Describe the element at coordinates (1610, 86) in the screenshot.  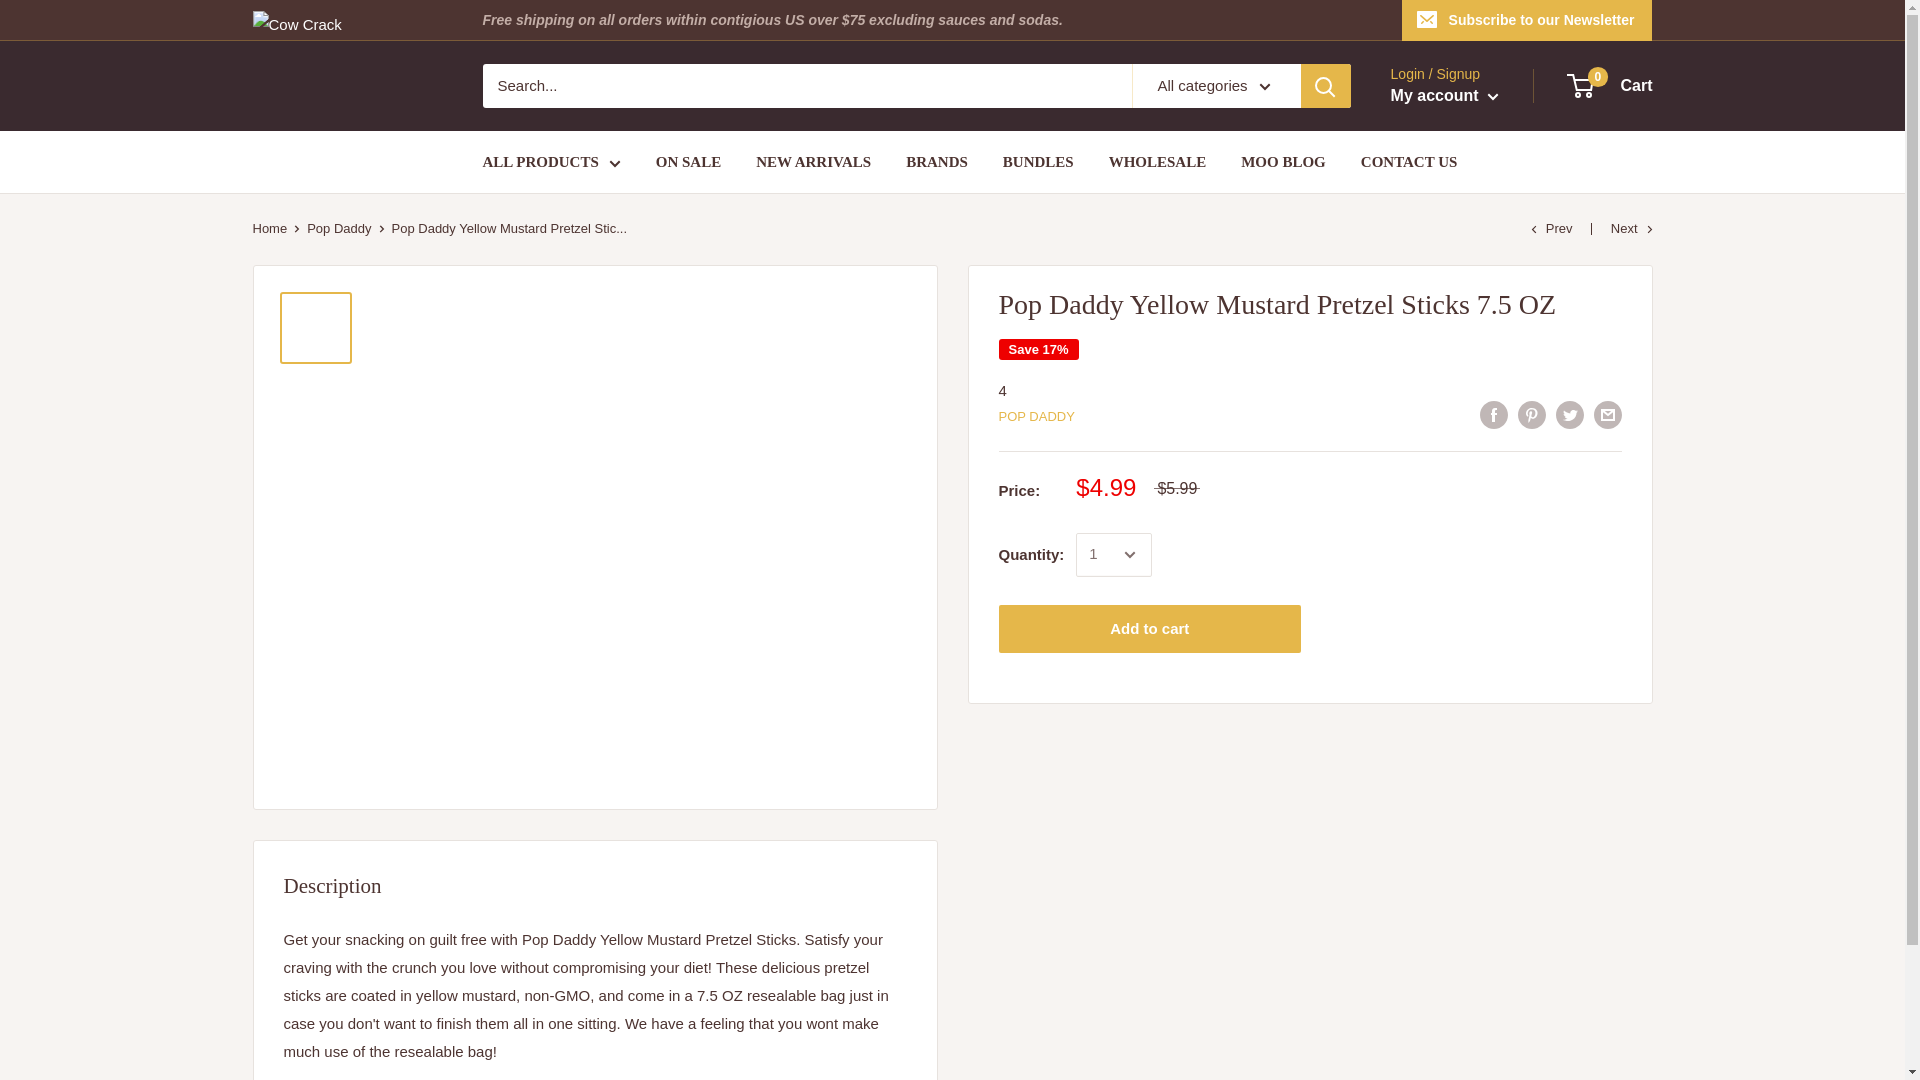
I see `ALL PRODUCTS` at that location.